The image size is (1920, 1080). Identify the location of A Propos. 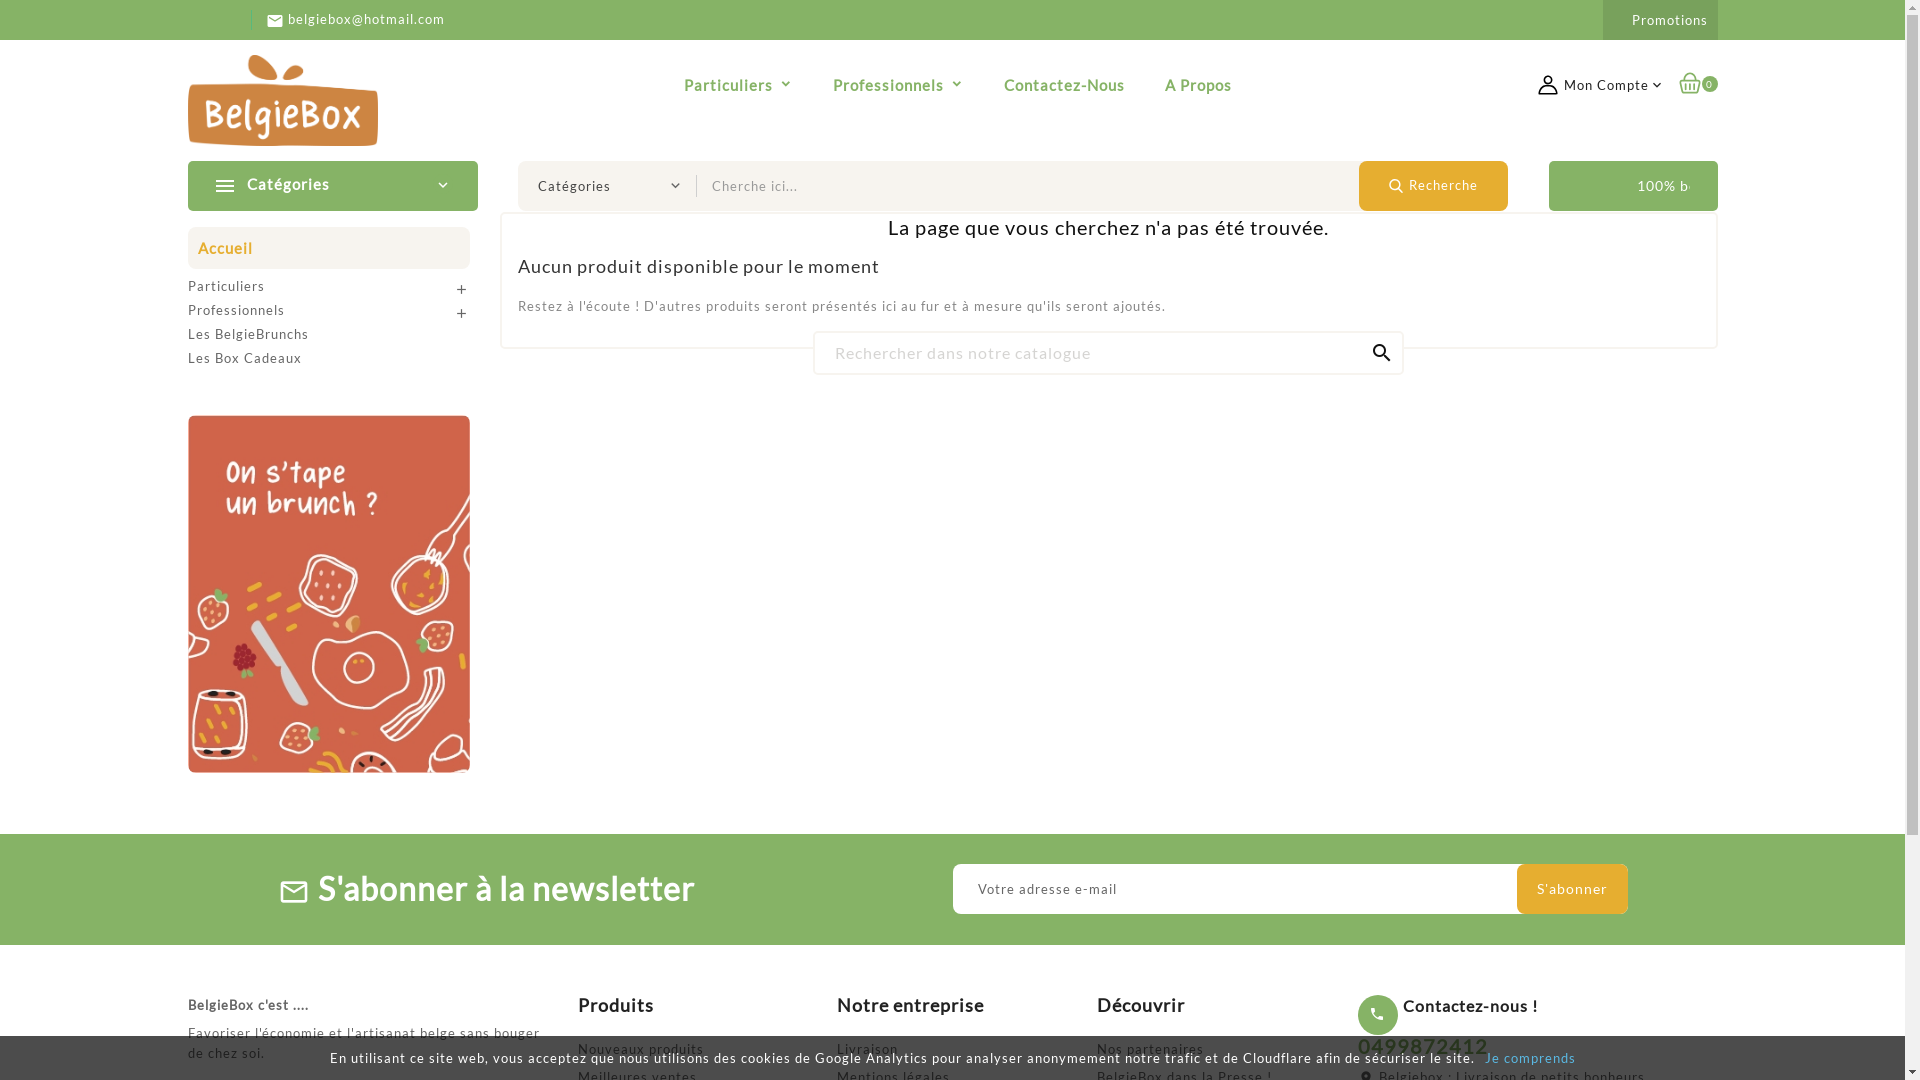
(1198, 85).